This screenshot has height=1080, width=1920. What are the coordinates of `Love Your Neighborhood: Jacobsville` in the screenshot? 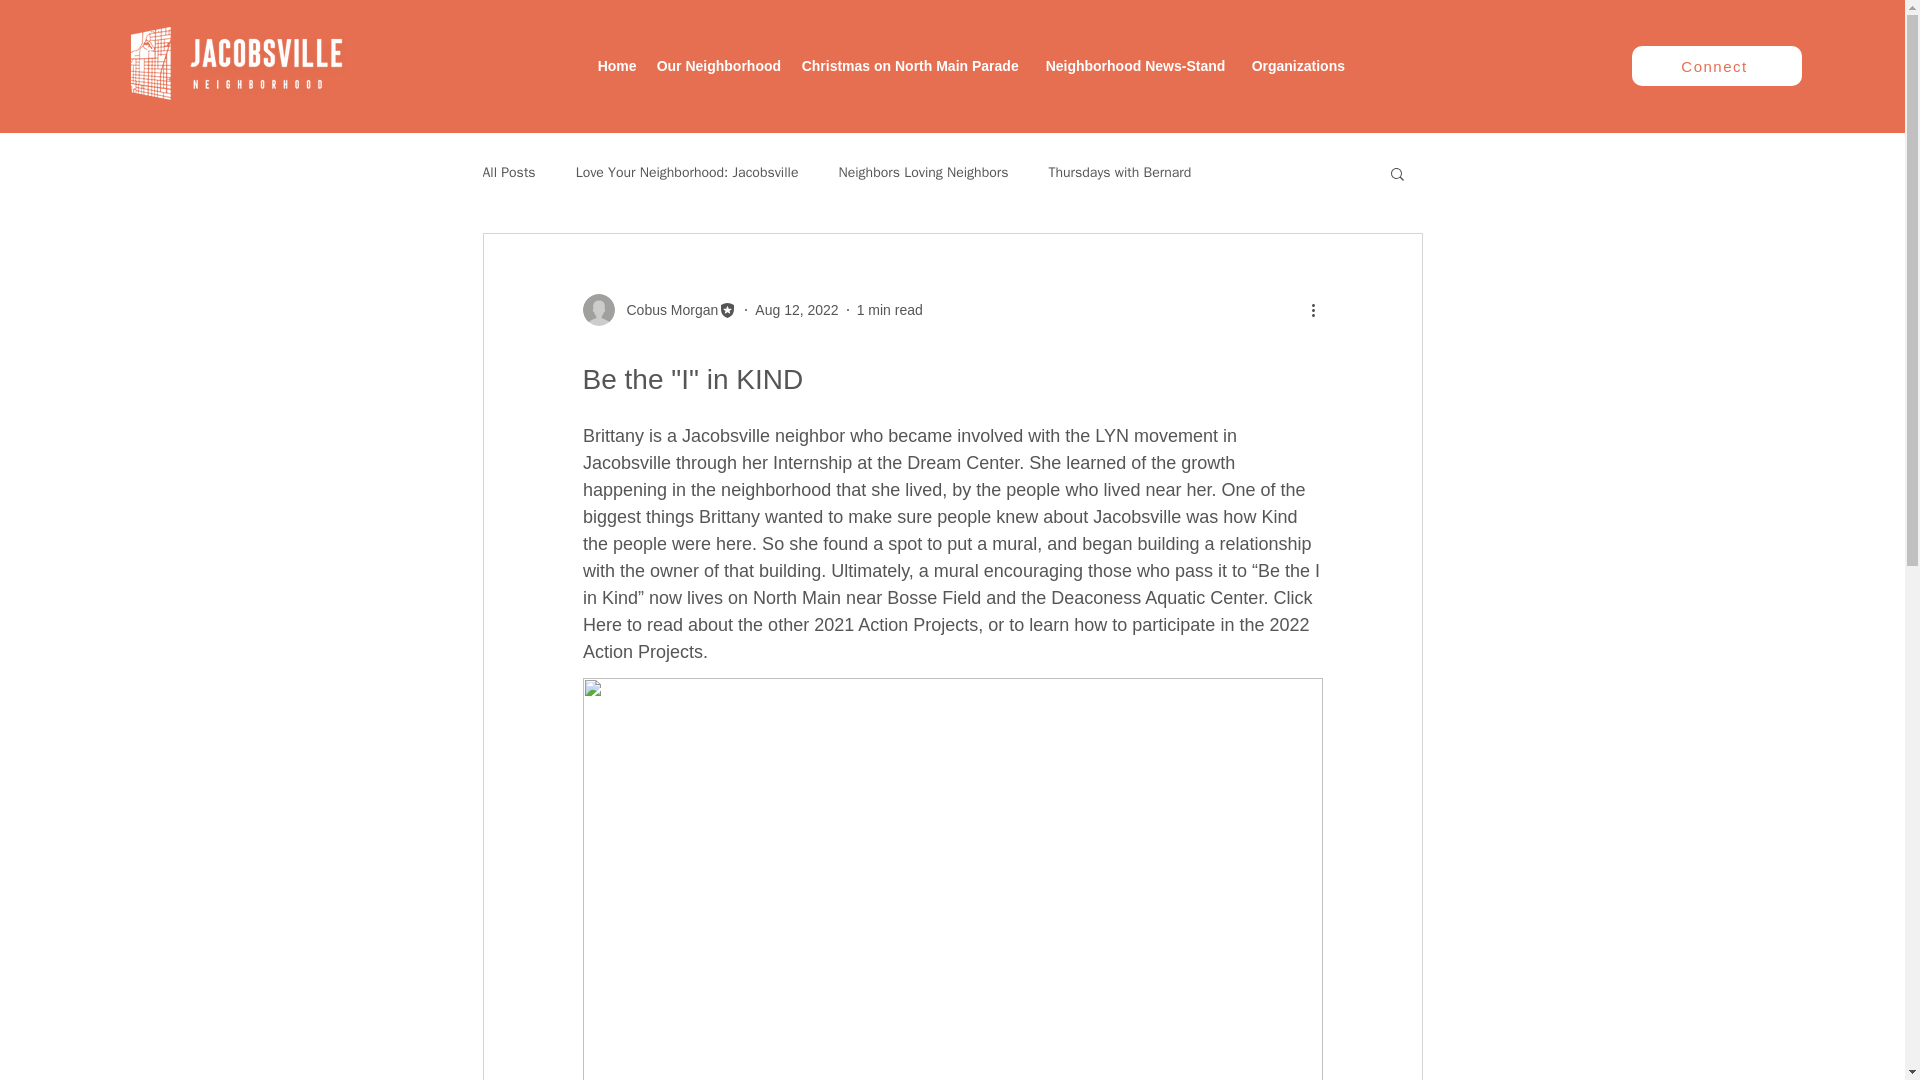 It's located at (687, 173).